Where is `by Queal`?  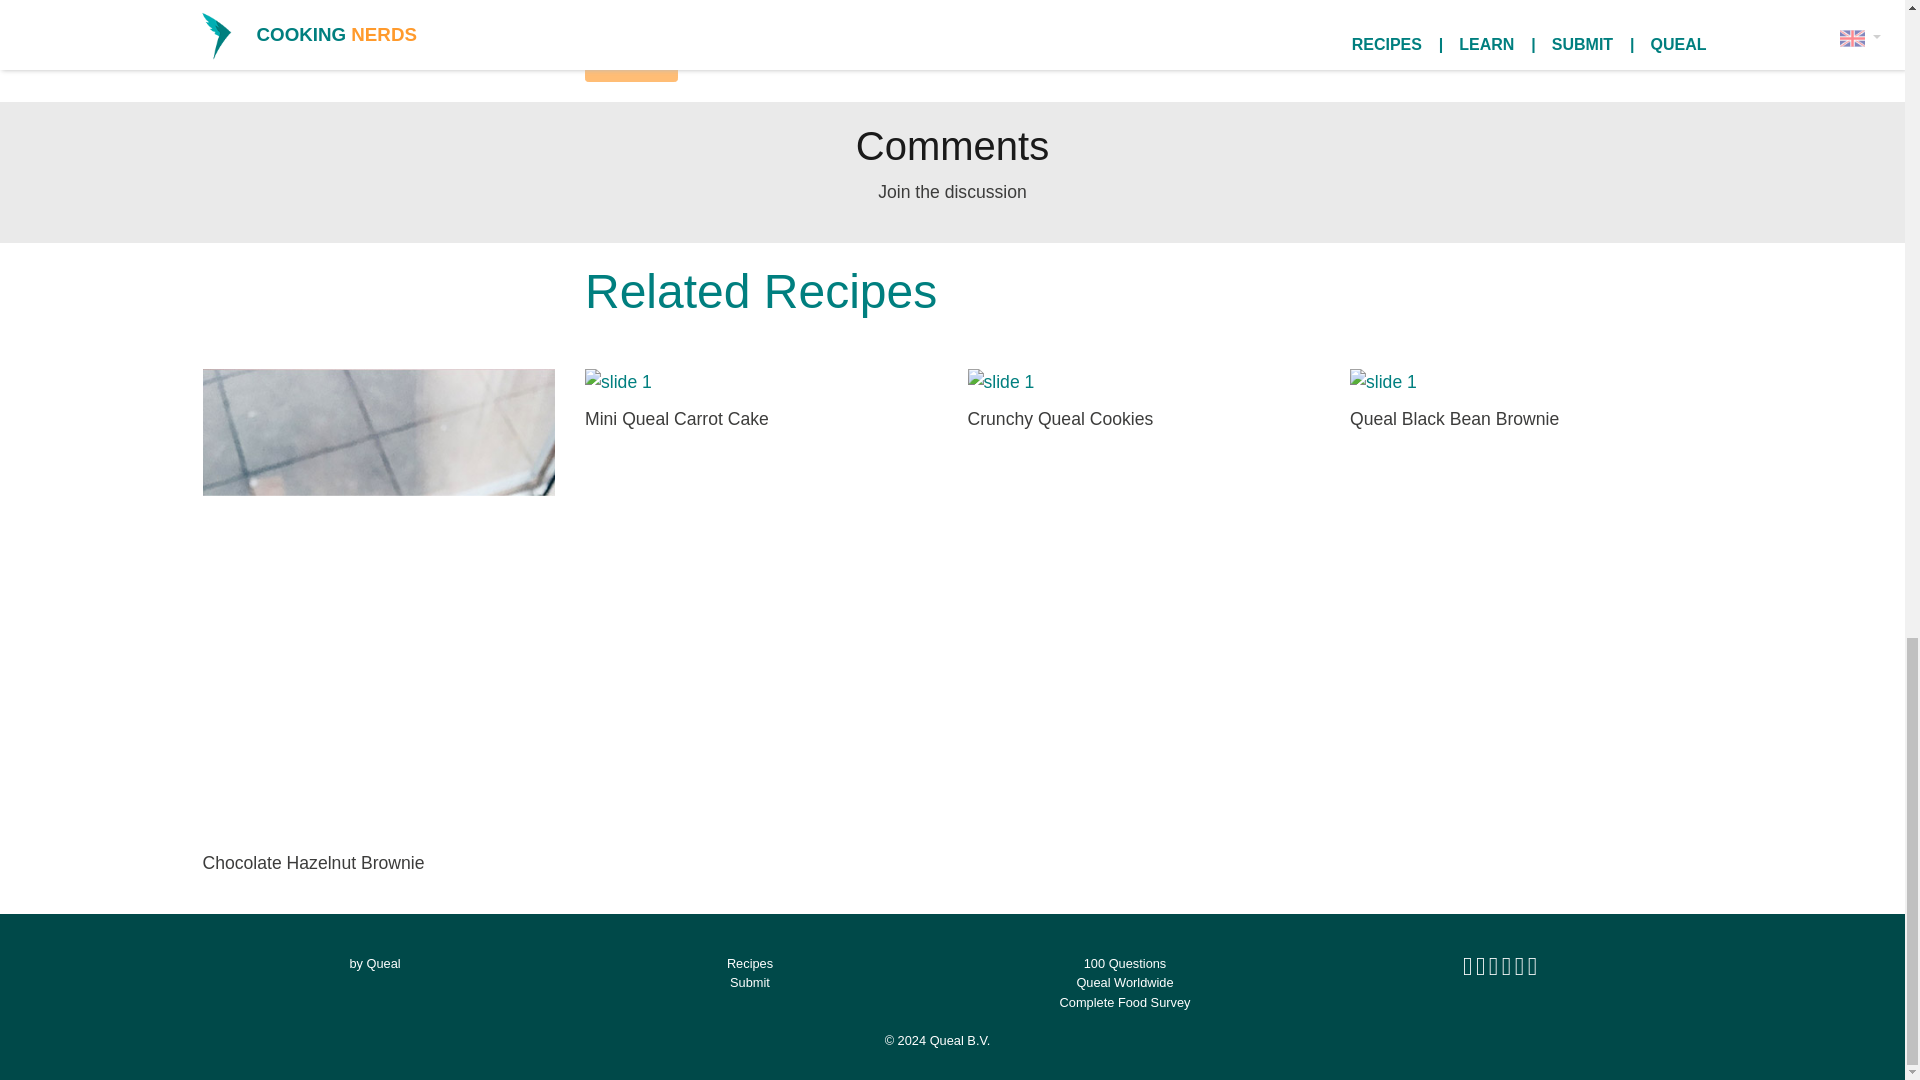
by Queal is located at coordinates (374, 962).